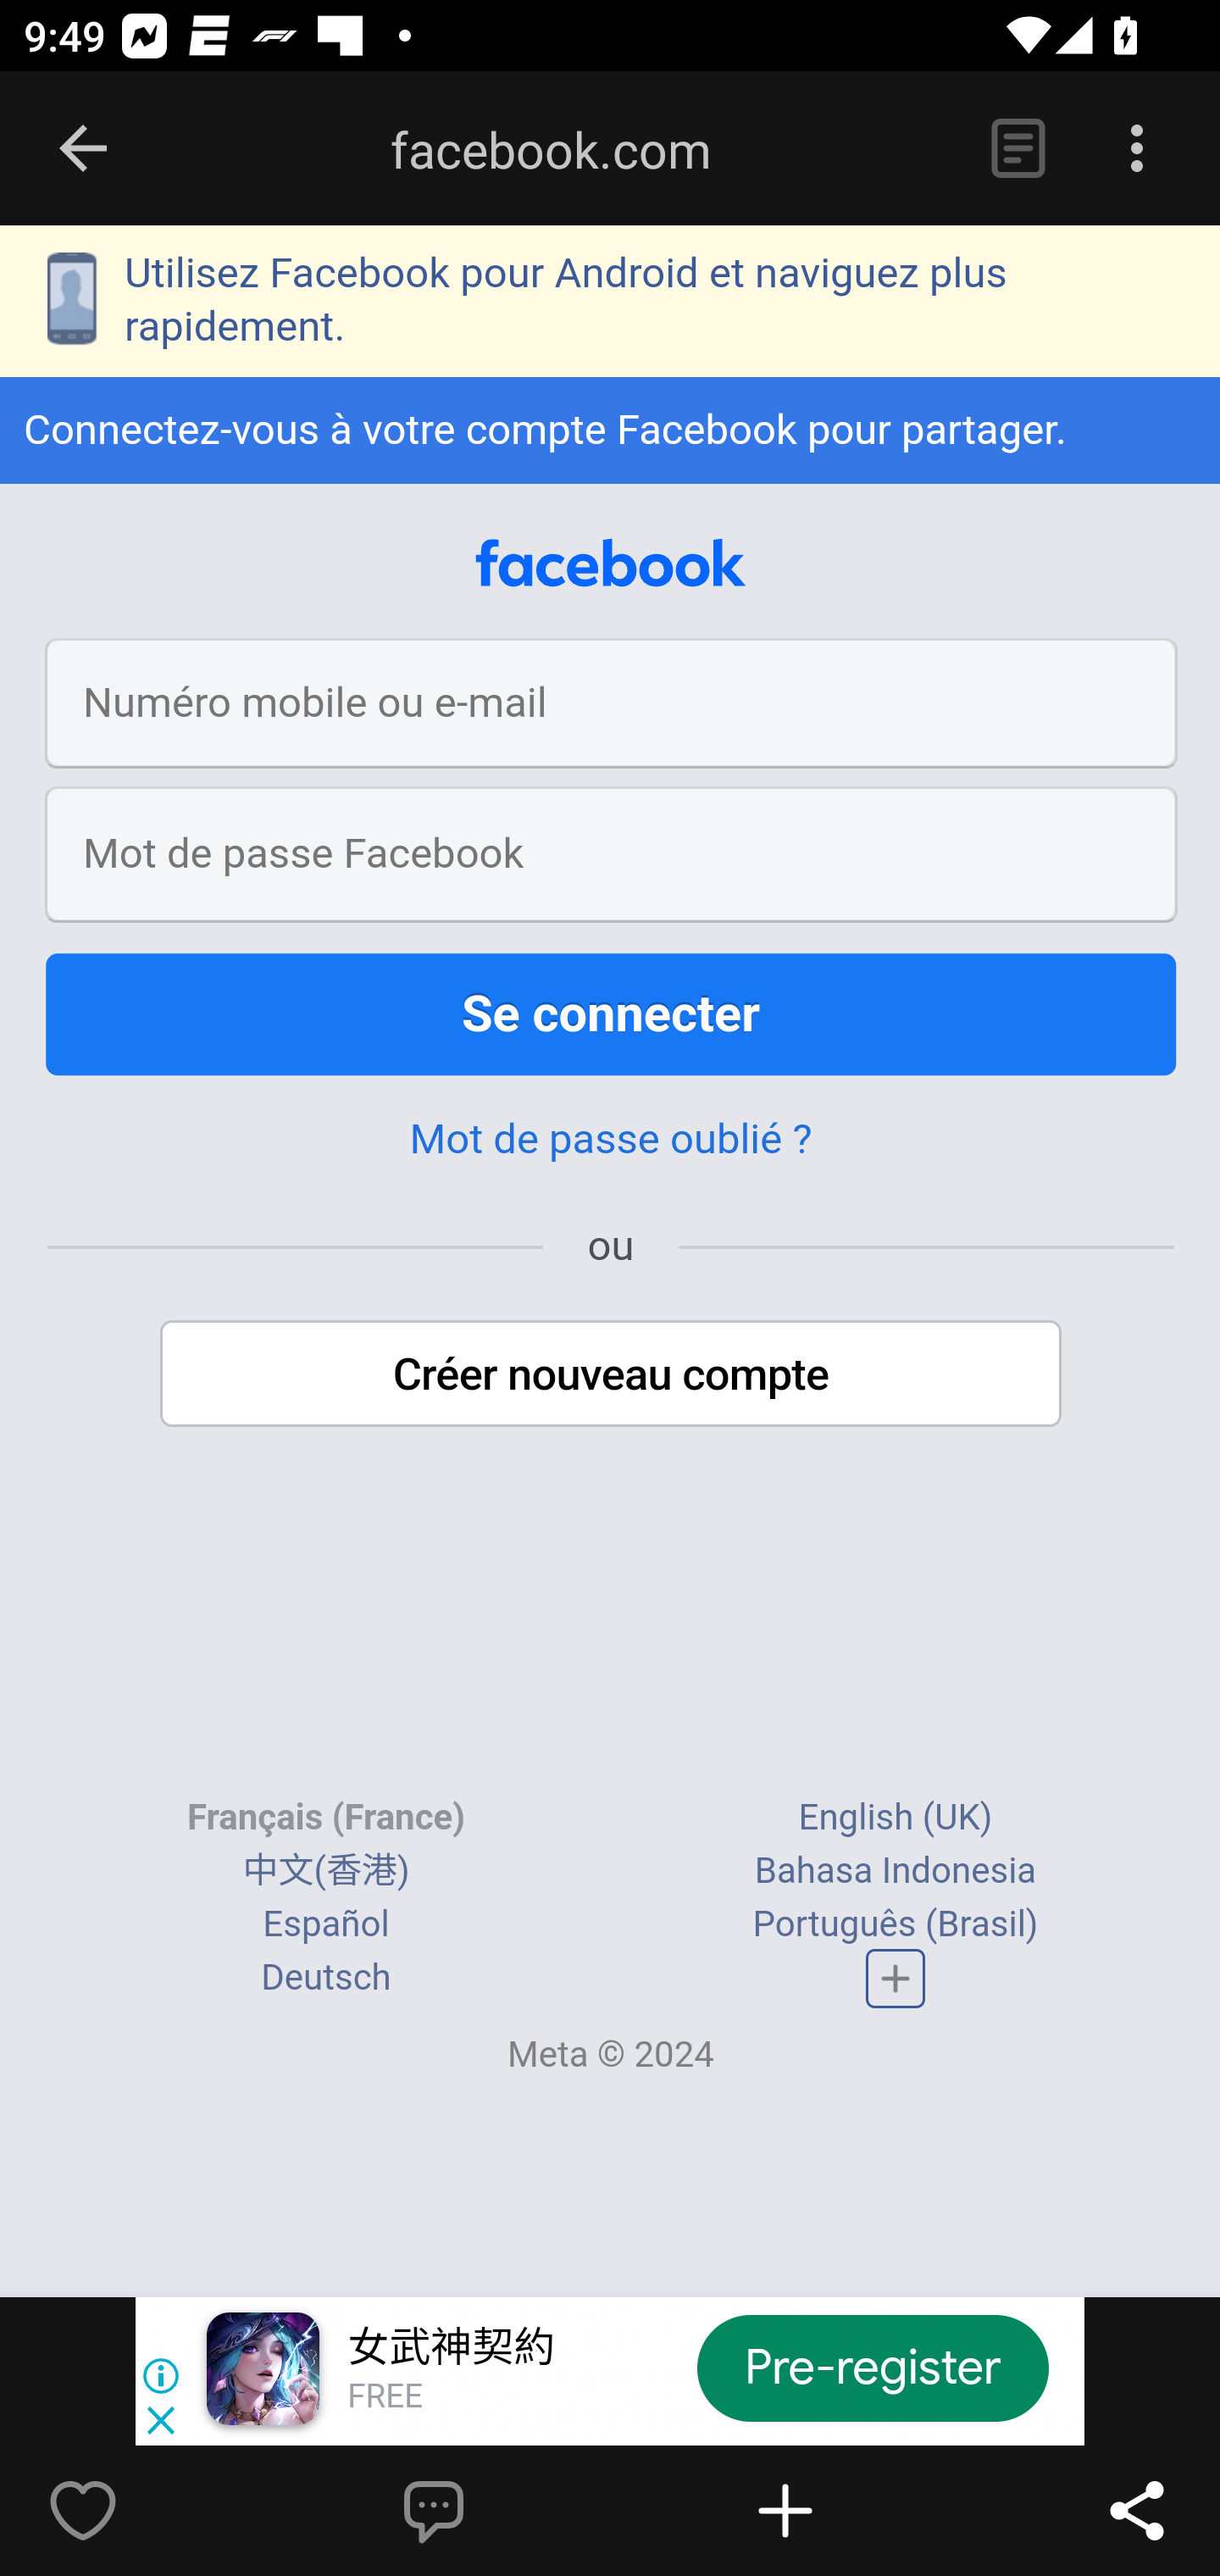  What do you see at coordinates (895, 1873) in the screenshot?
I see `Bahasa Indonesia` at bounding box center [895, 1873].